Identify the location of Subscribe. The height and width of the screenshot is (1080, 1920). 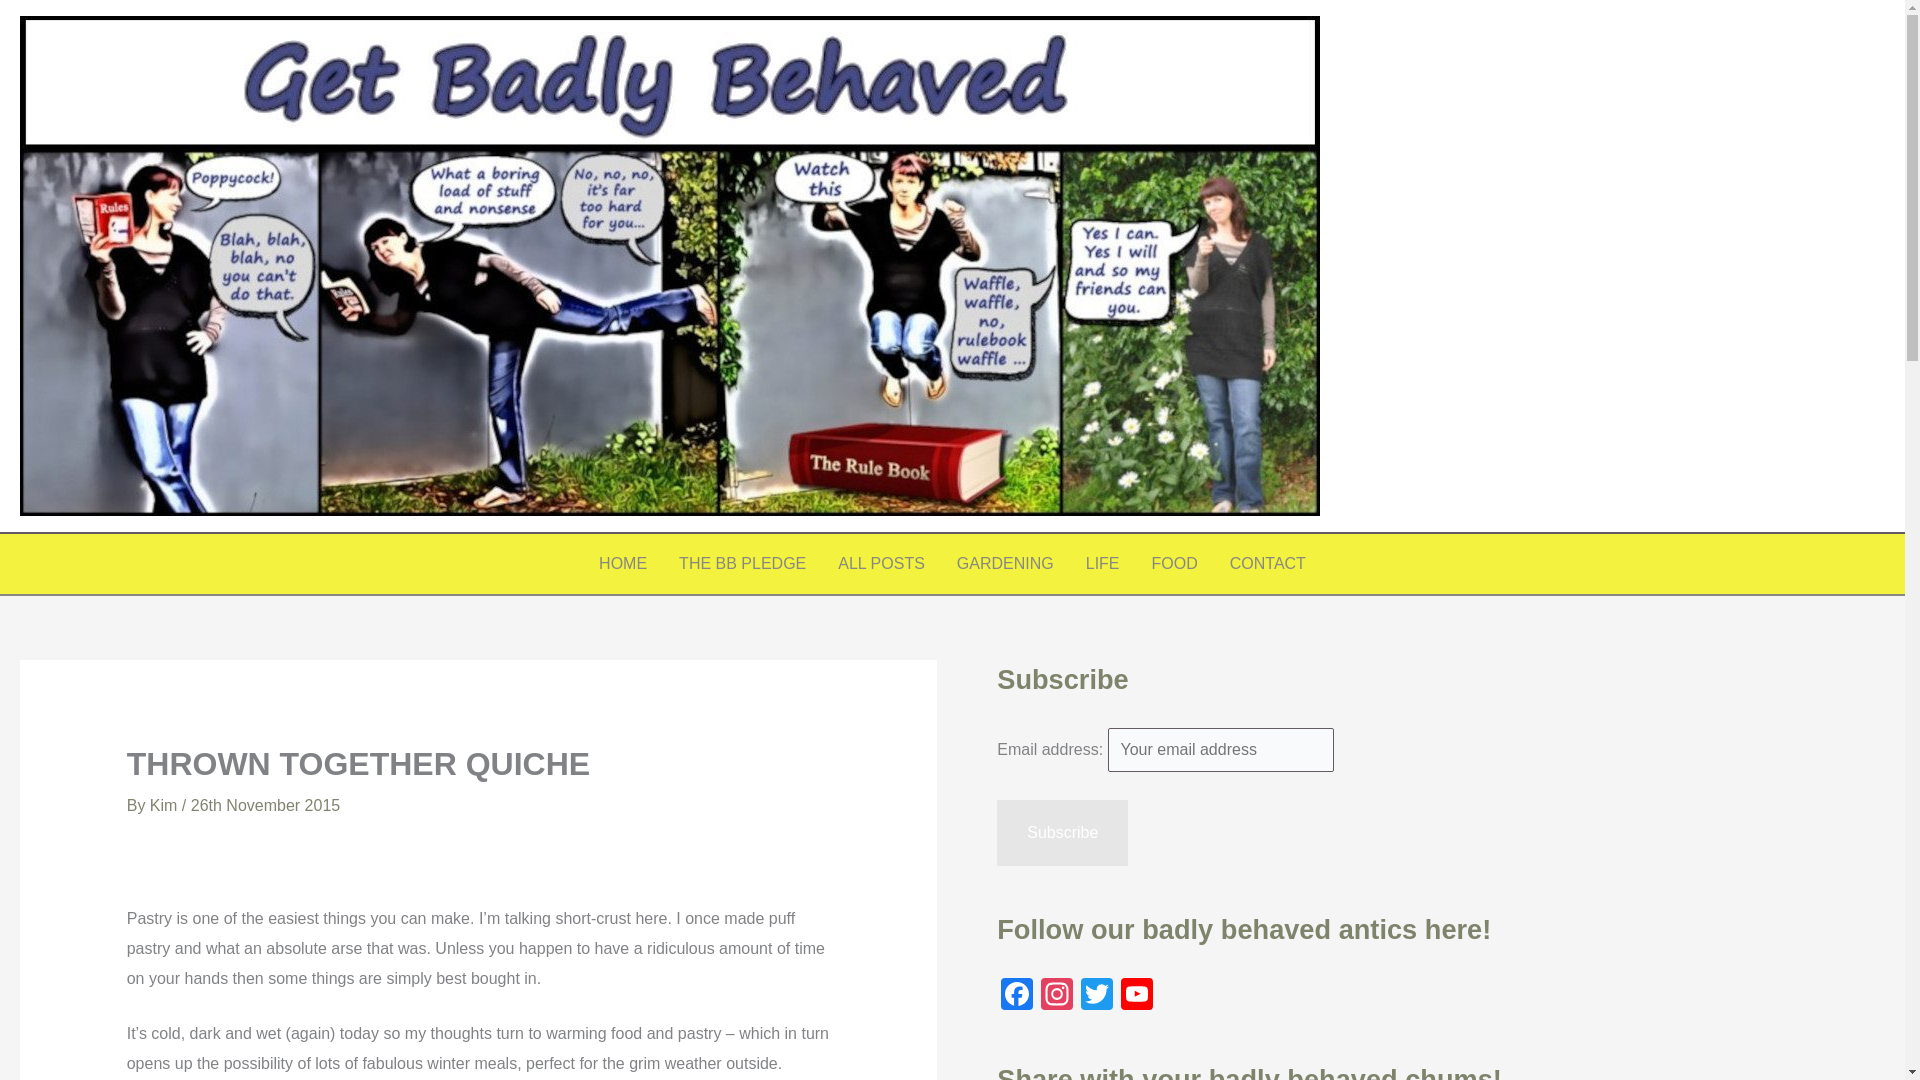
(1062, 833).